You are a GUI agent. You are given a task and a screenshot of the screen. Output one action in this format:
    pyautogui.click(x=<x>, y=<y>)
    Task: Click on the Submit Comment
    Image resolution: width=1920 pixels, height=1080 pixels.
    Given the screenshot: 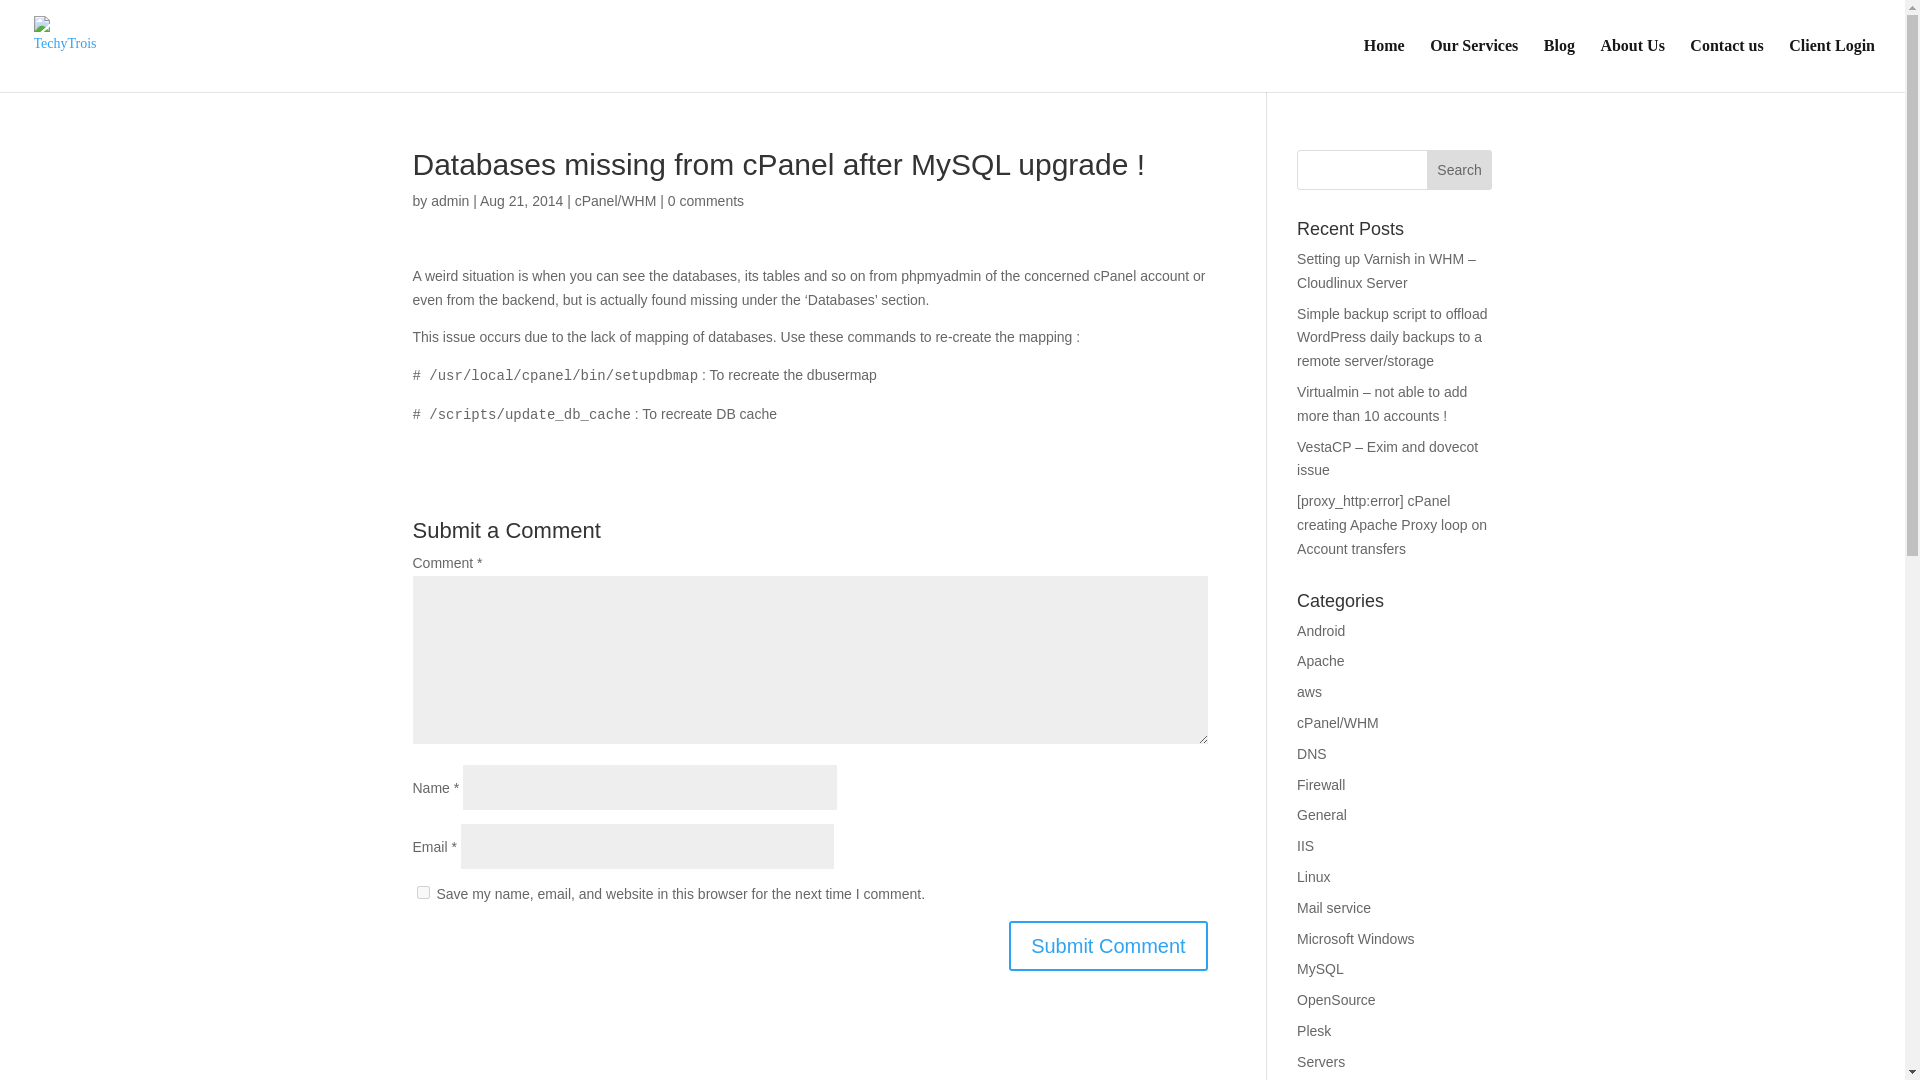 What is the action you would take?
    pyautogui.click(x=1108, y=946)
    